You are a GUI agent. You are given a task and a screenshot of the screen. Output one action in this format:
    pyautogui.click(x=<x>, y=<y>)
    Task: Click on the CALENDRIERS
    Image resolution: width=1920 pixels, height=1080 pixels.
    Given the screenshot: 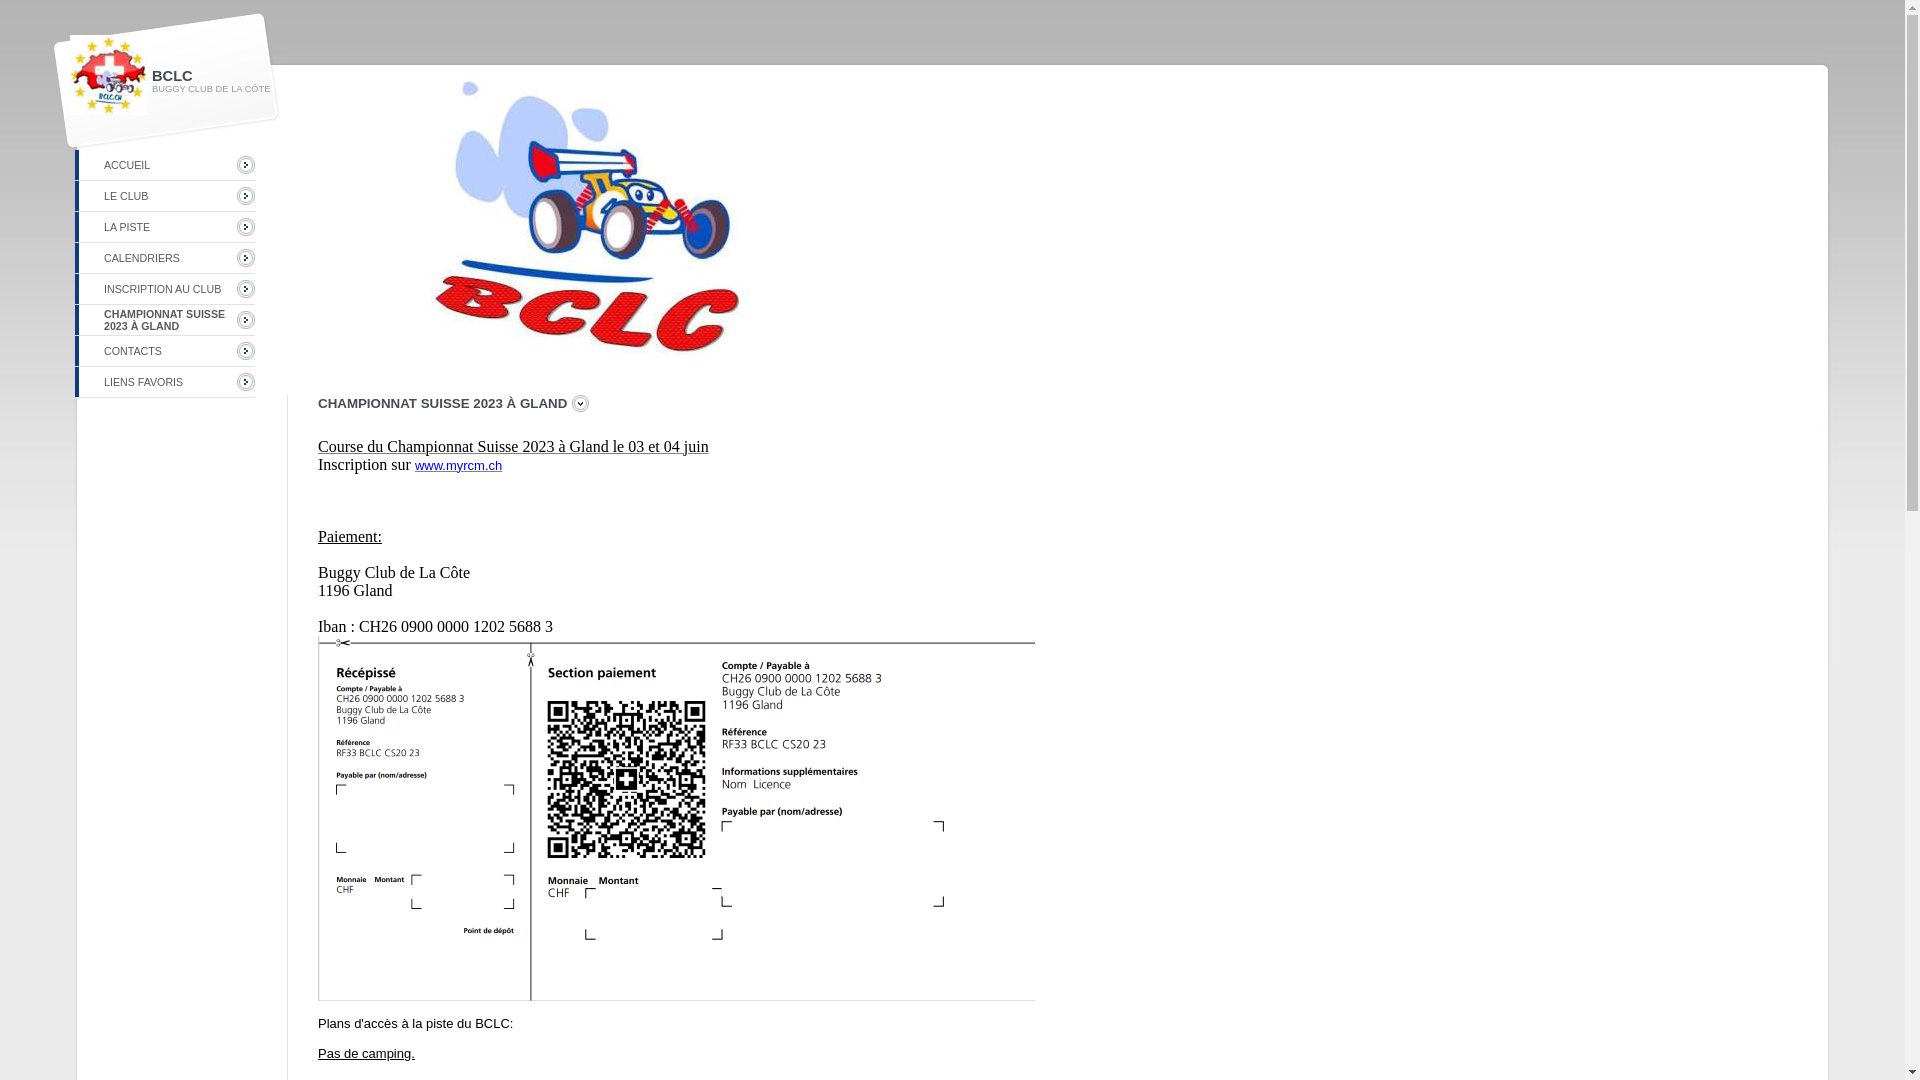 What is the action you would take?
    pyautogui.click(x=142, y=258)
    